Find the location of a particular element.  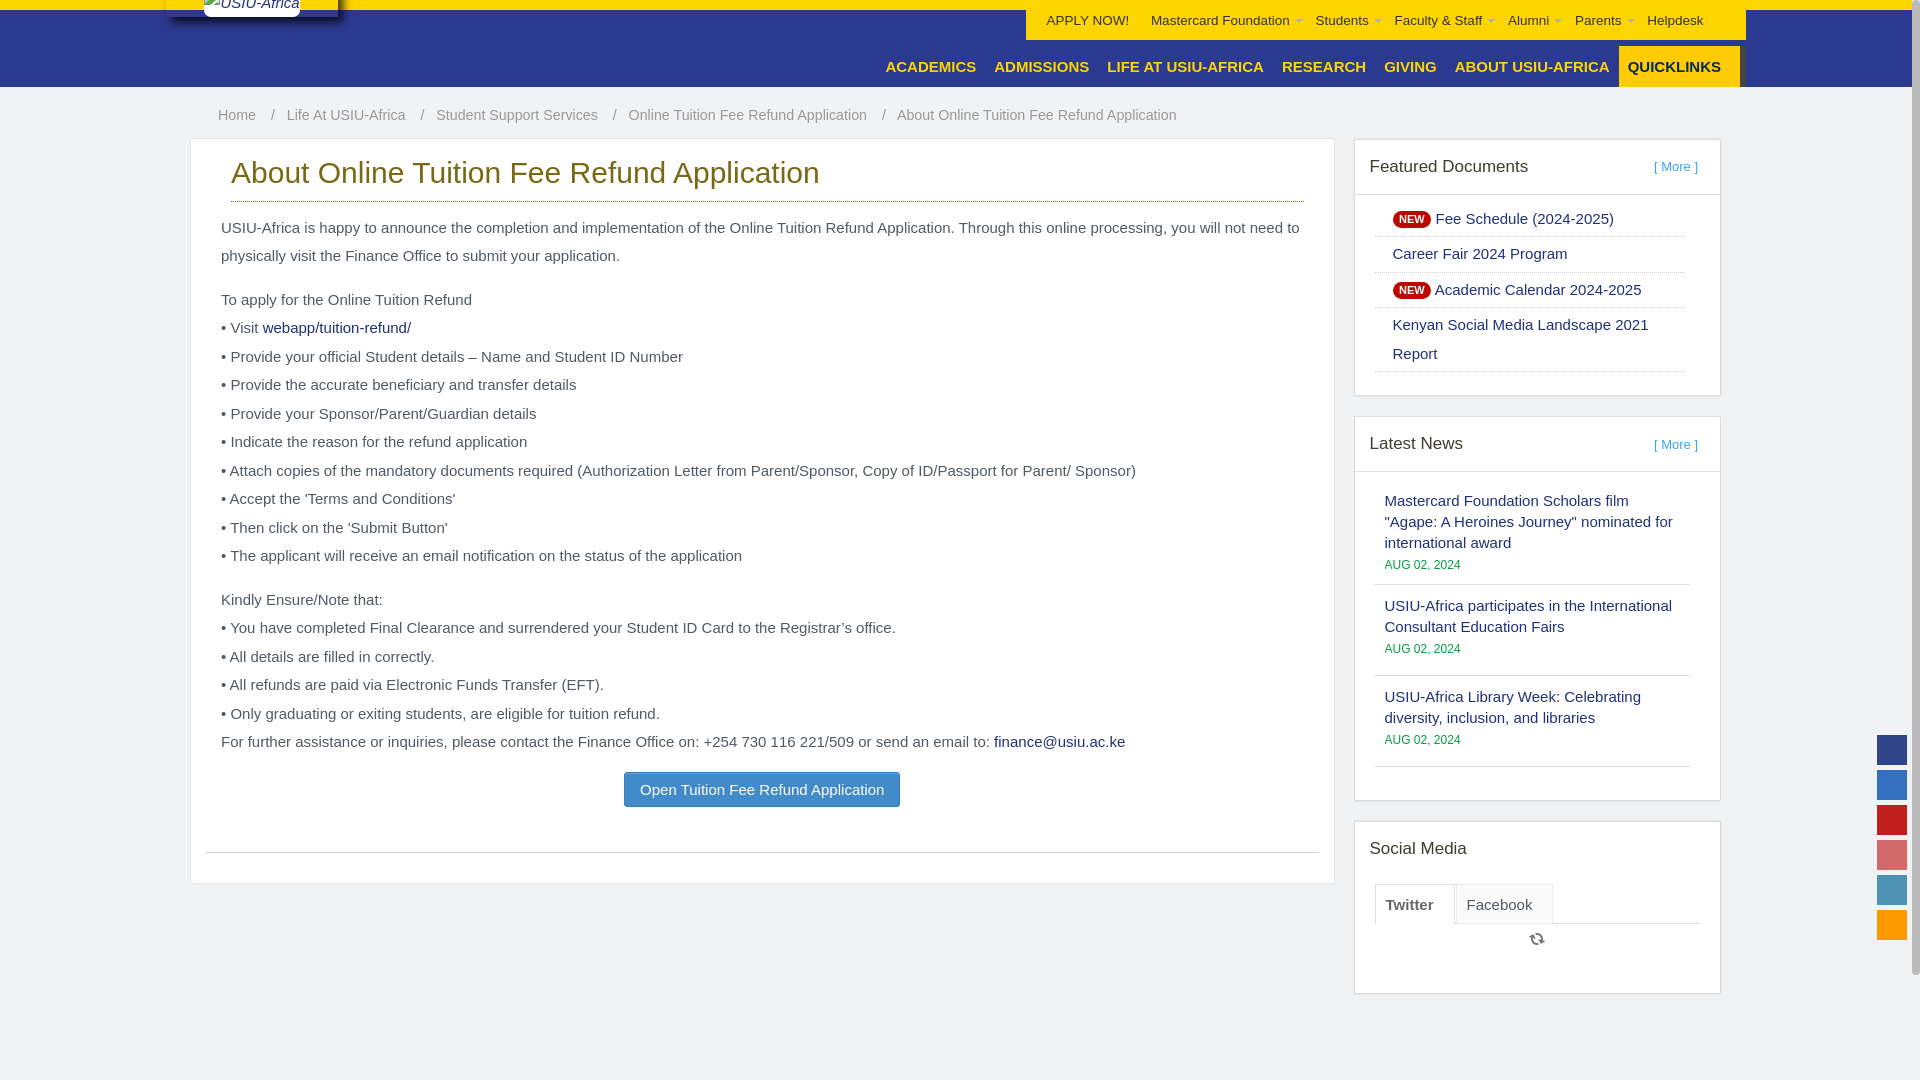

AUG 02, 2024 is located at coordinates (1422, 648).